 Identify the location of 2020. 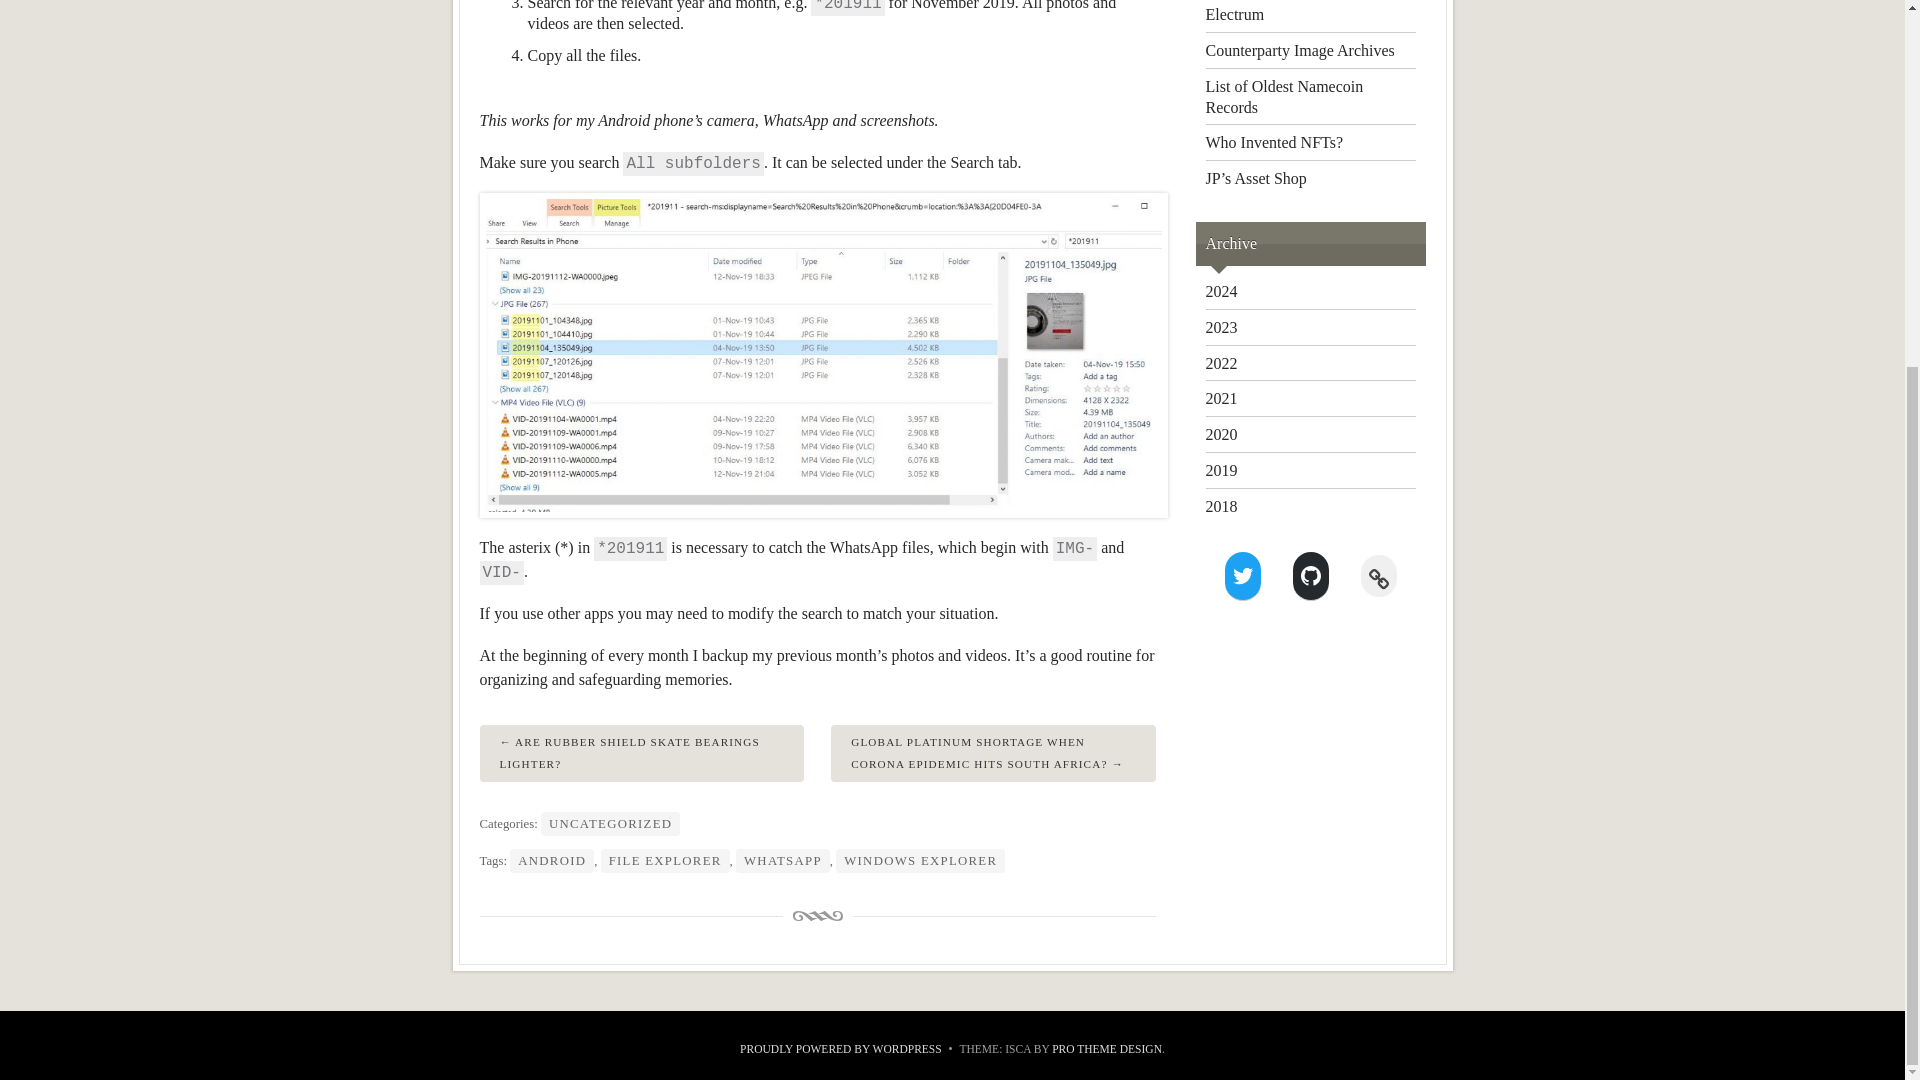
(1222, 434).